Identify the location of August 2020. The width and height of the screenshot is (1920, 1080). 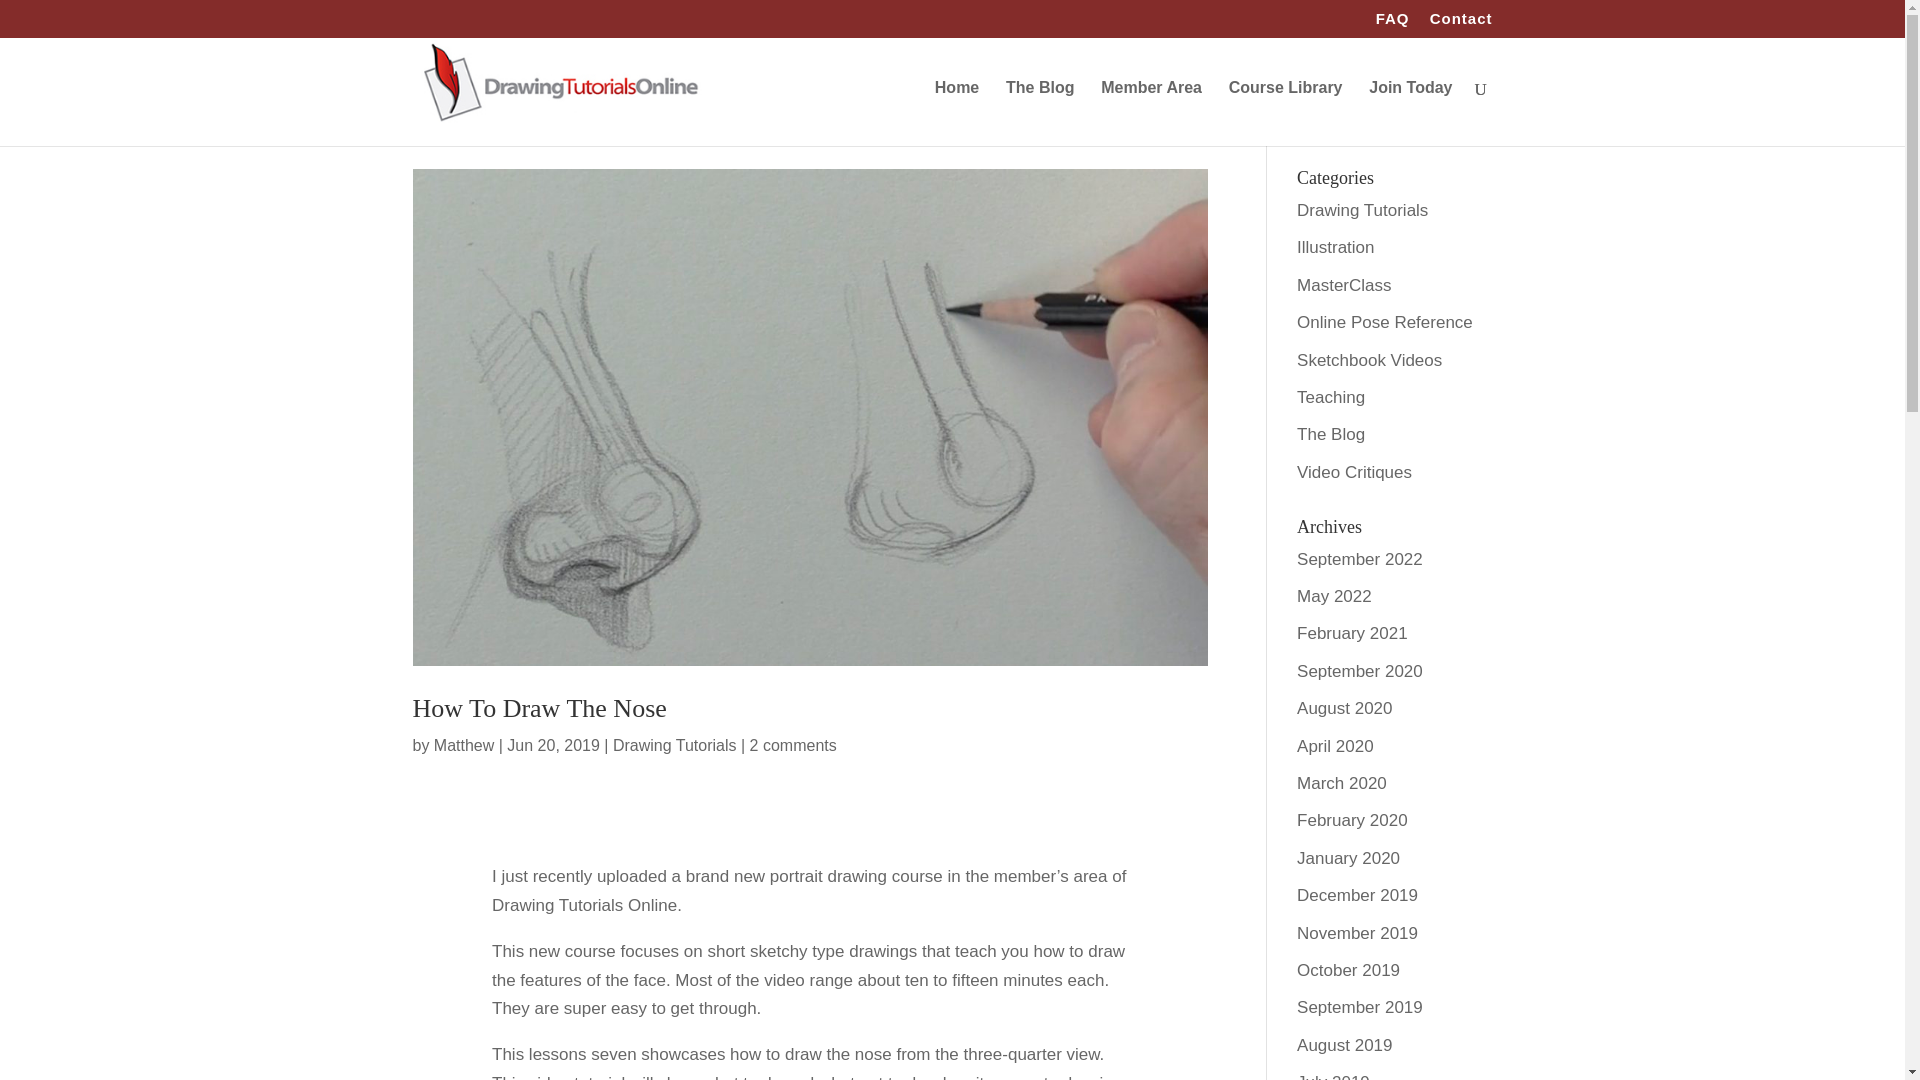
(1344, 708).